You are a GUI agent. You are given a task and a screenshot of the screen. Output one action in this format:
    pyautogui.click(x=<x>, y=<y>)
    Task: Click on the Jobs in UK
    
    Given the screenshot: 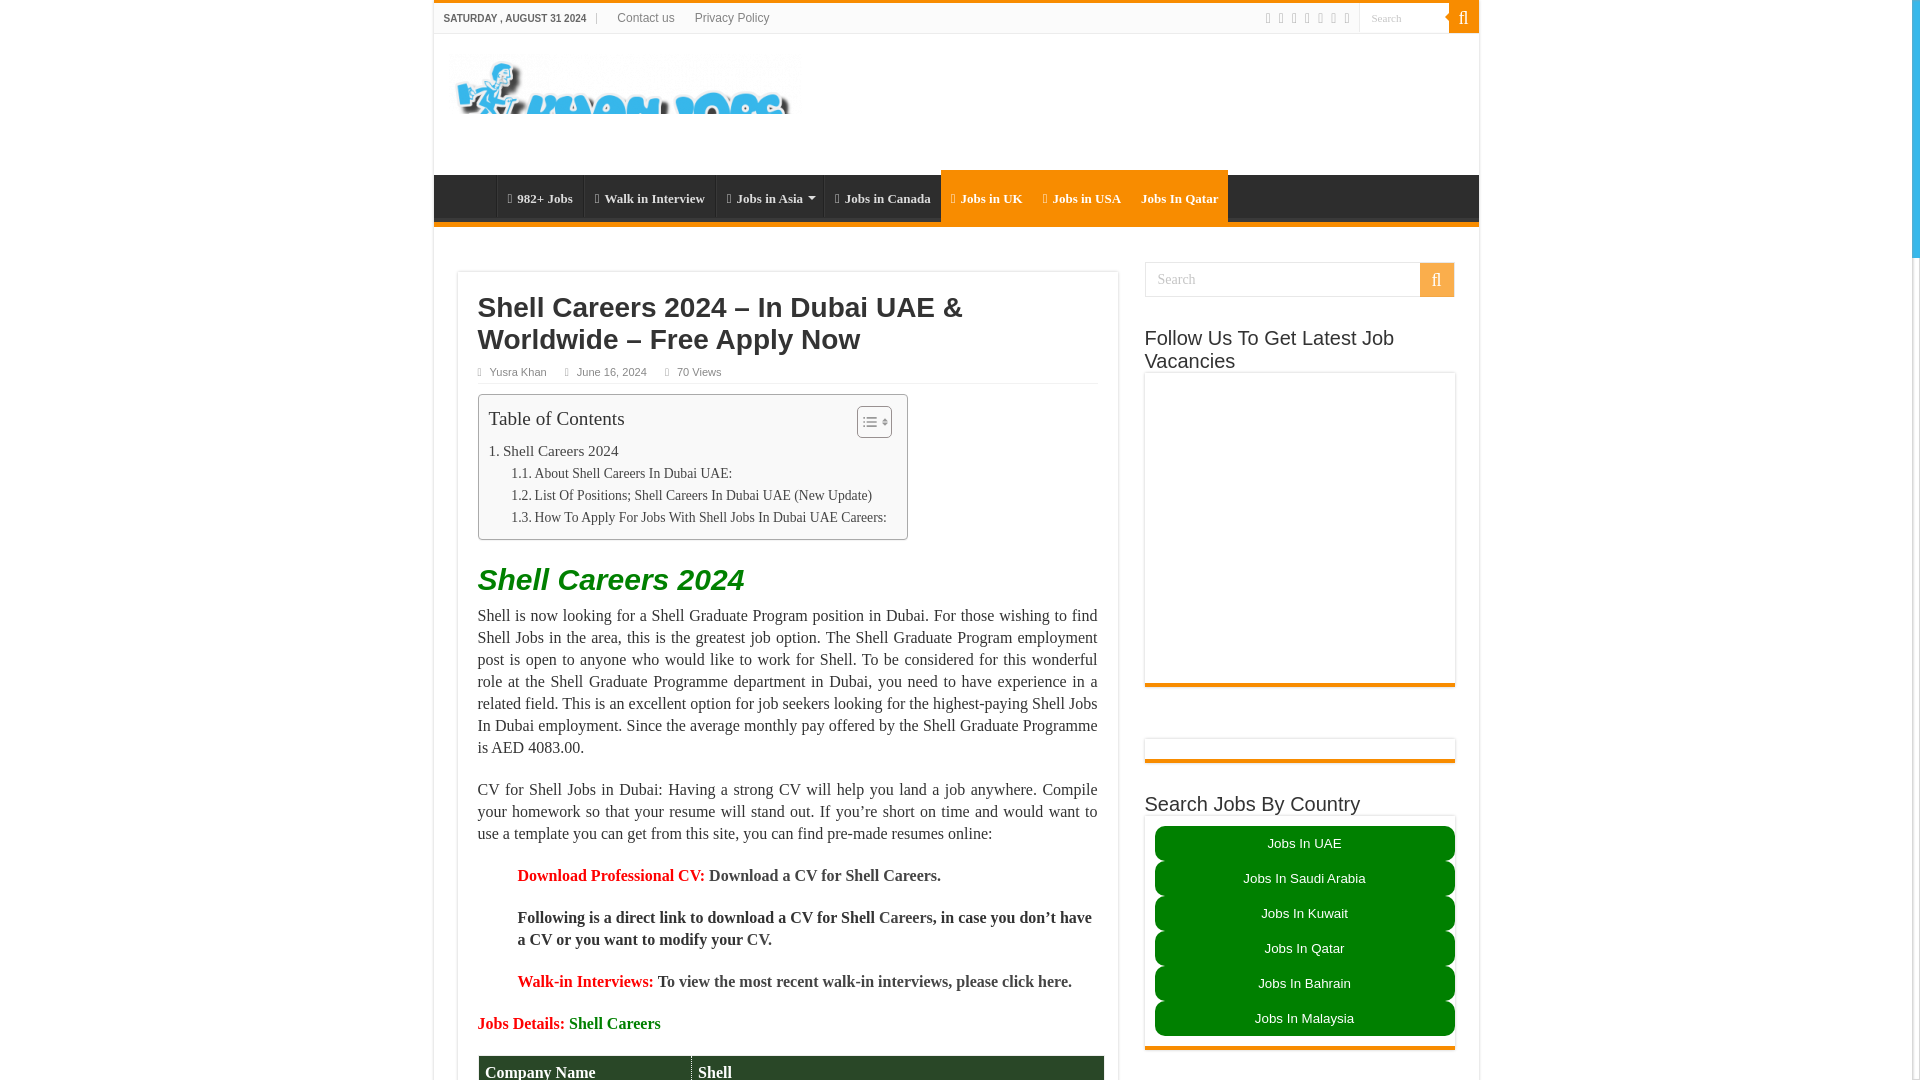 What is the action you would take?
    pyautogui.click(x=986, y=196)
    